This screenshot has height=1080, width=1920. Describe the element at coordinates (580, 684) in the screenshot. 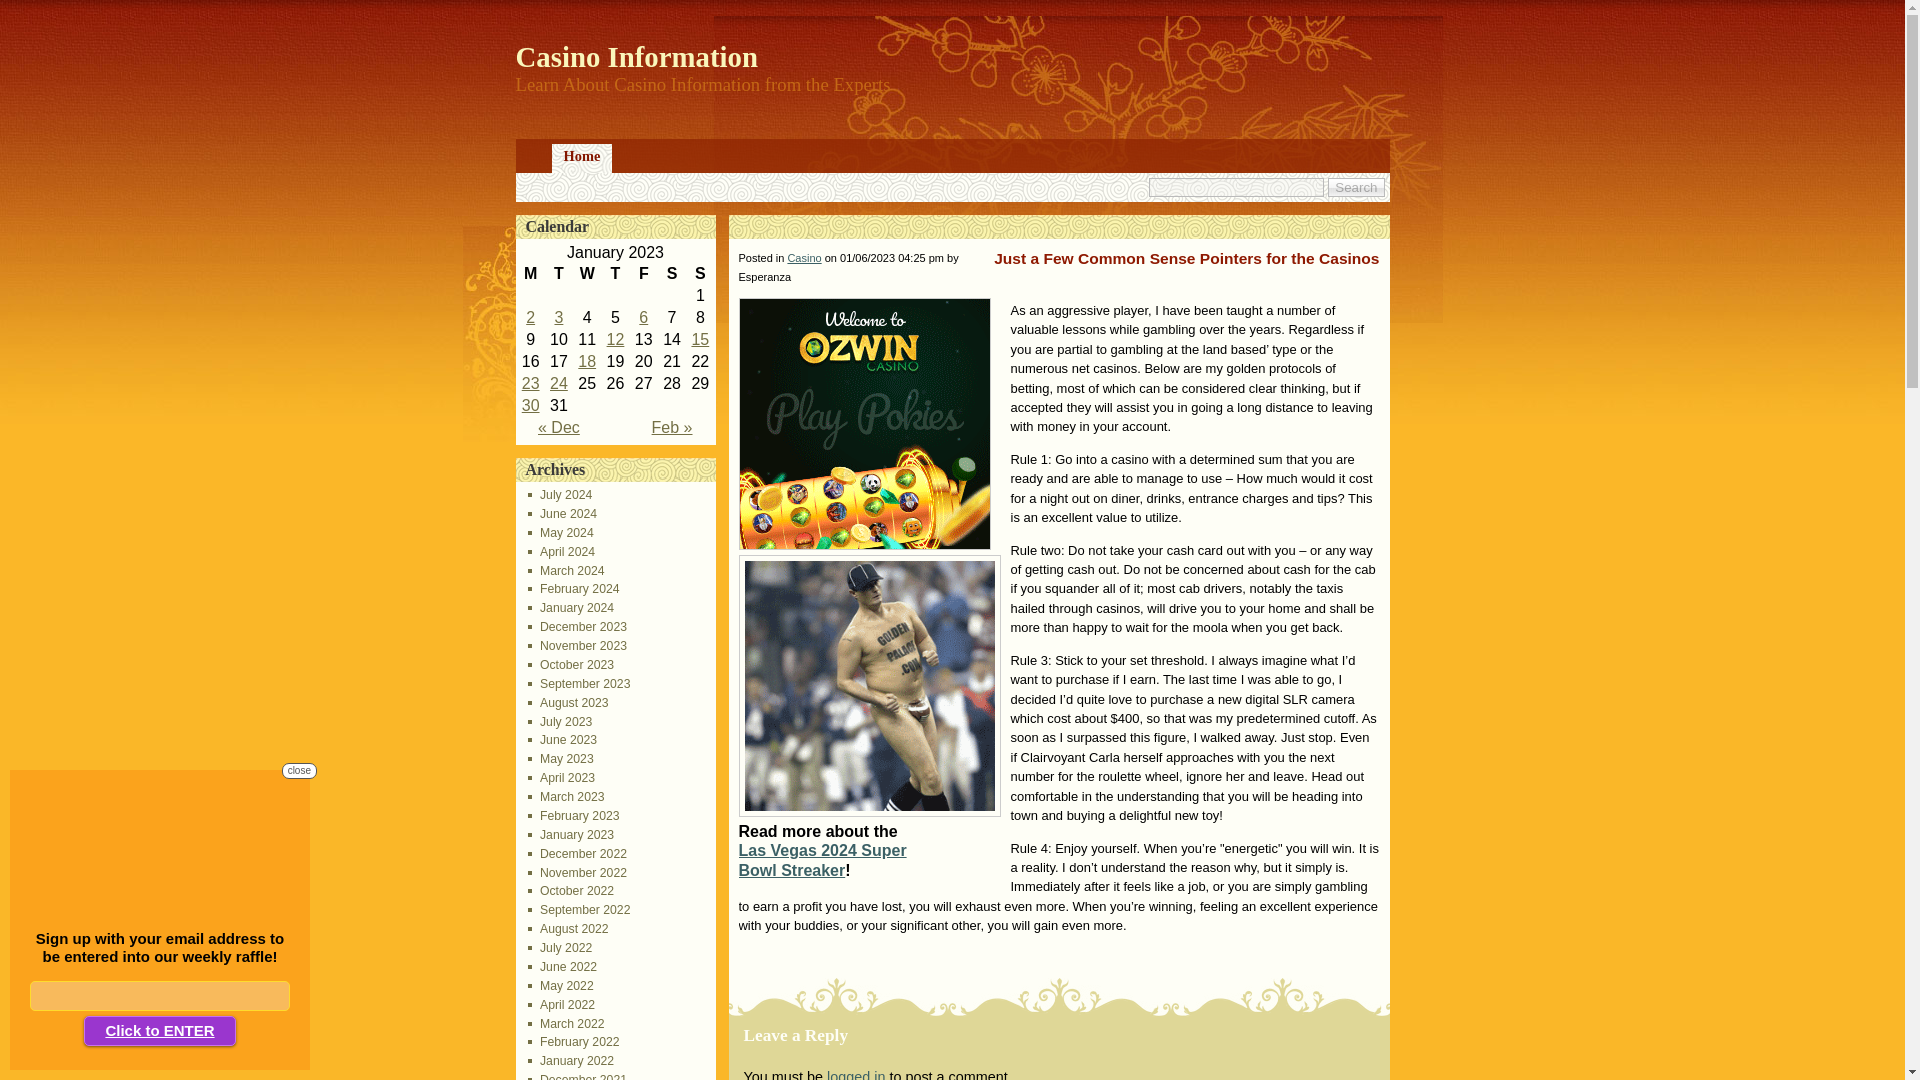

I see `September 2023` at that location.